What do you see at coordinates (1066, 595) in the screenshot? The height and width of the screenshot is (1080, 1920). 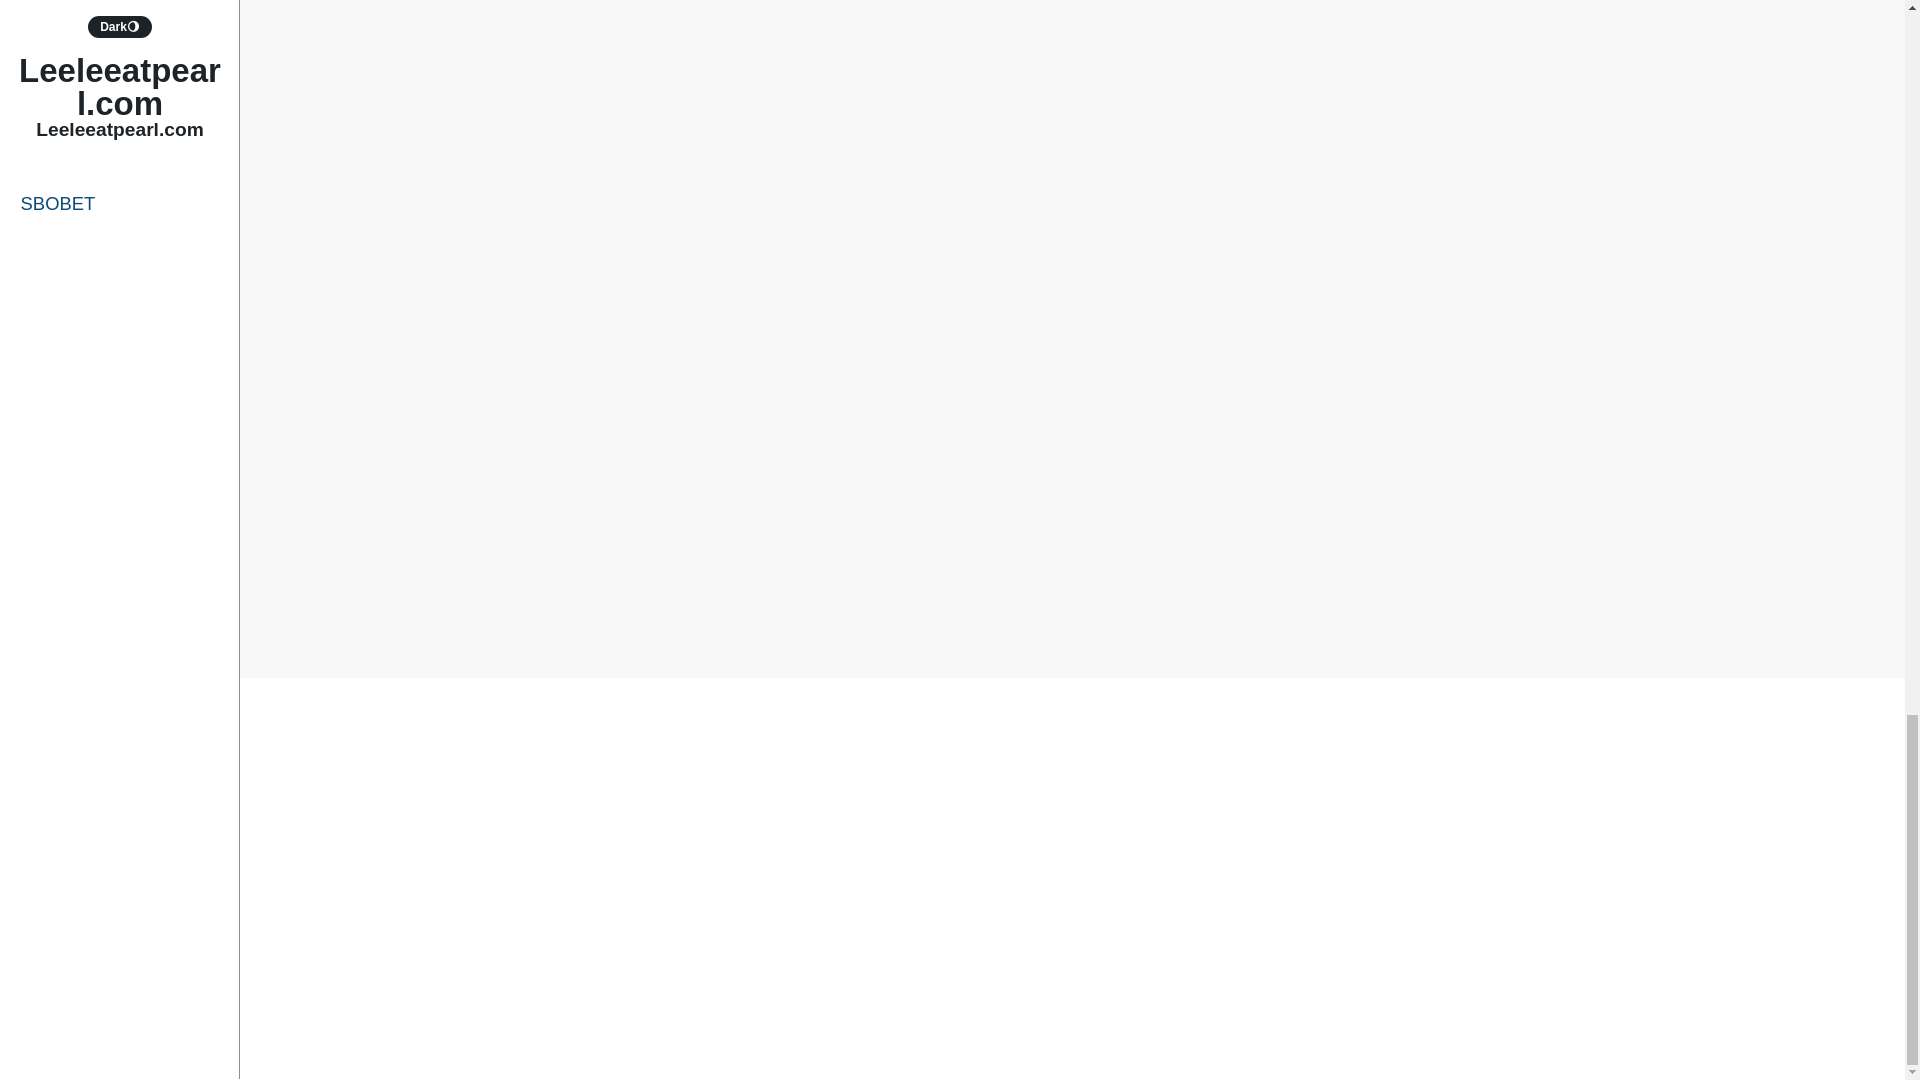 I see `keluaran togel sidney` at bounding box center [1066, 595].